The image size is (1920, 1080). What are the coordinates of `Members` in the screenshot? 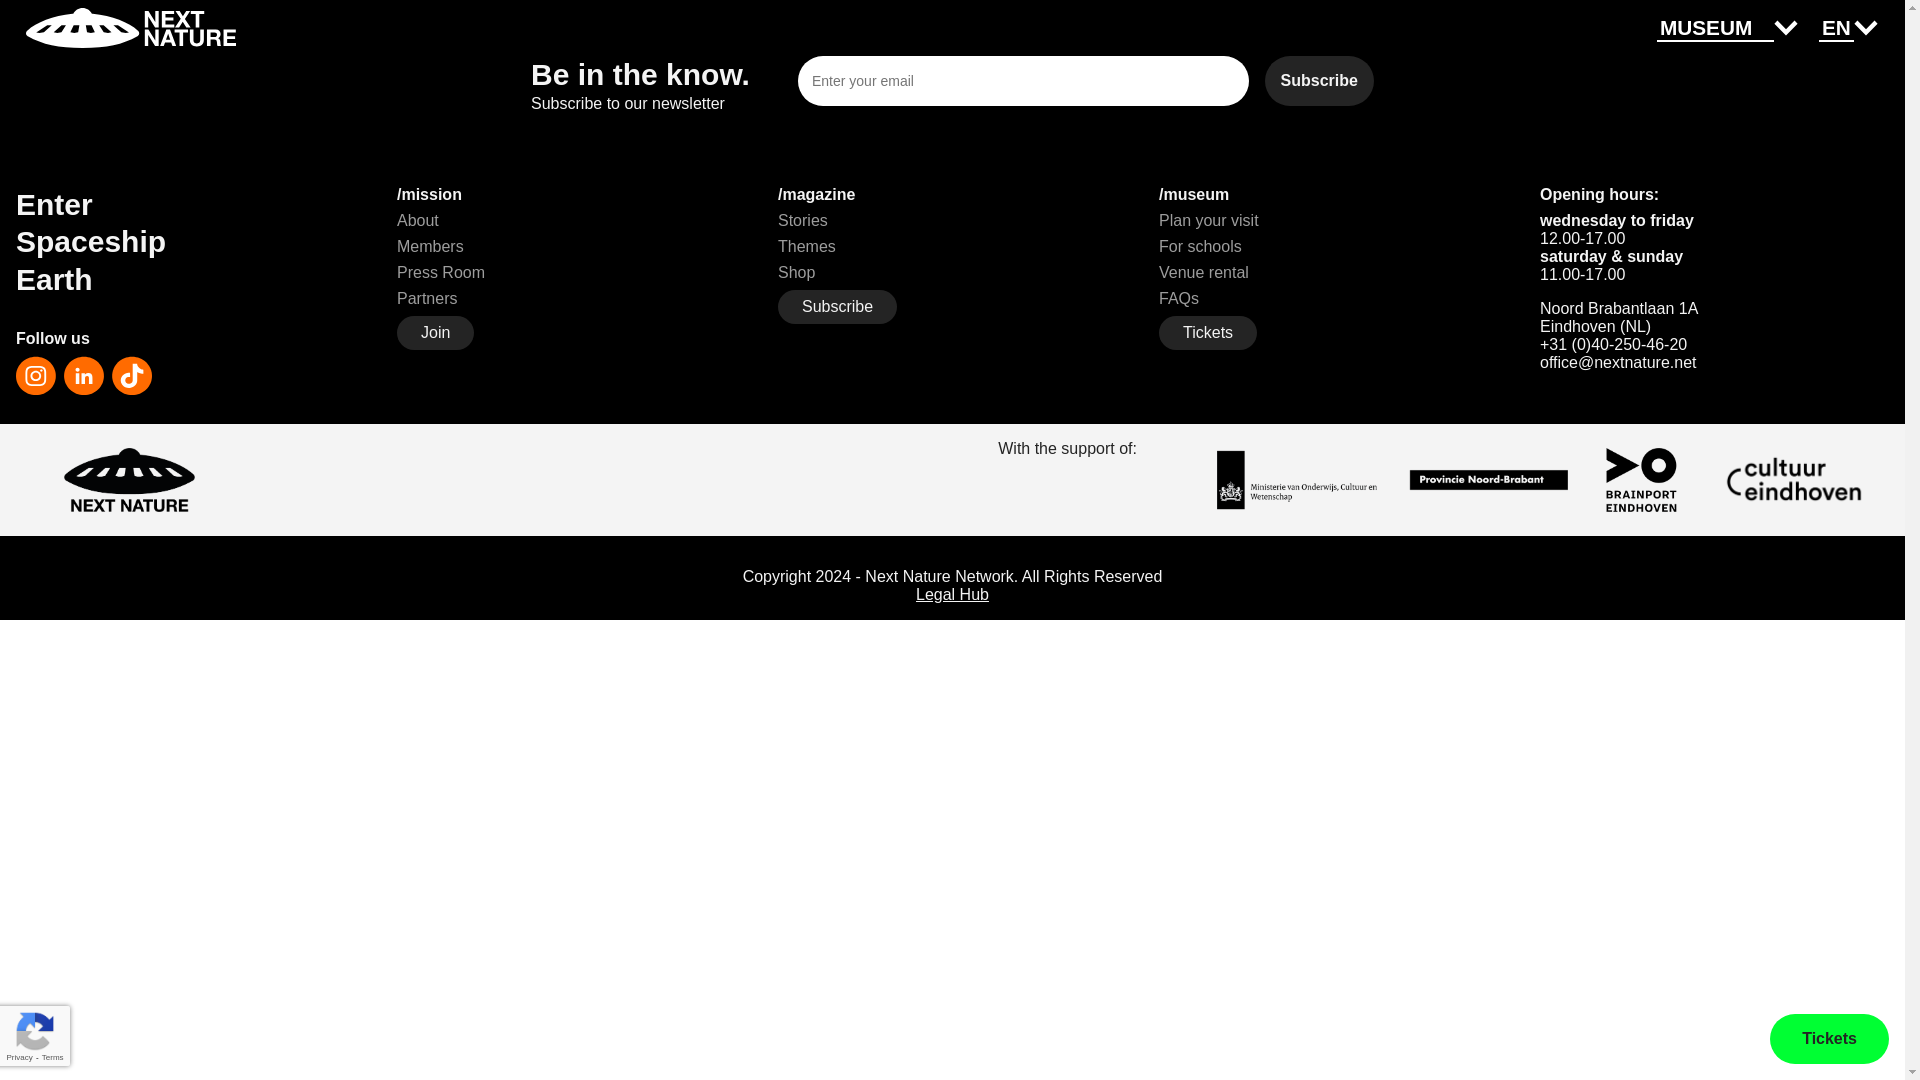 It's located at (430, 246).